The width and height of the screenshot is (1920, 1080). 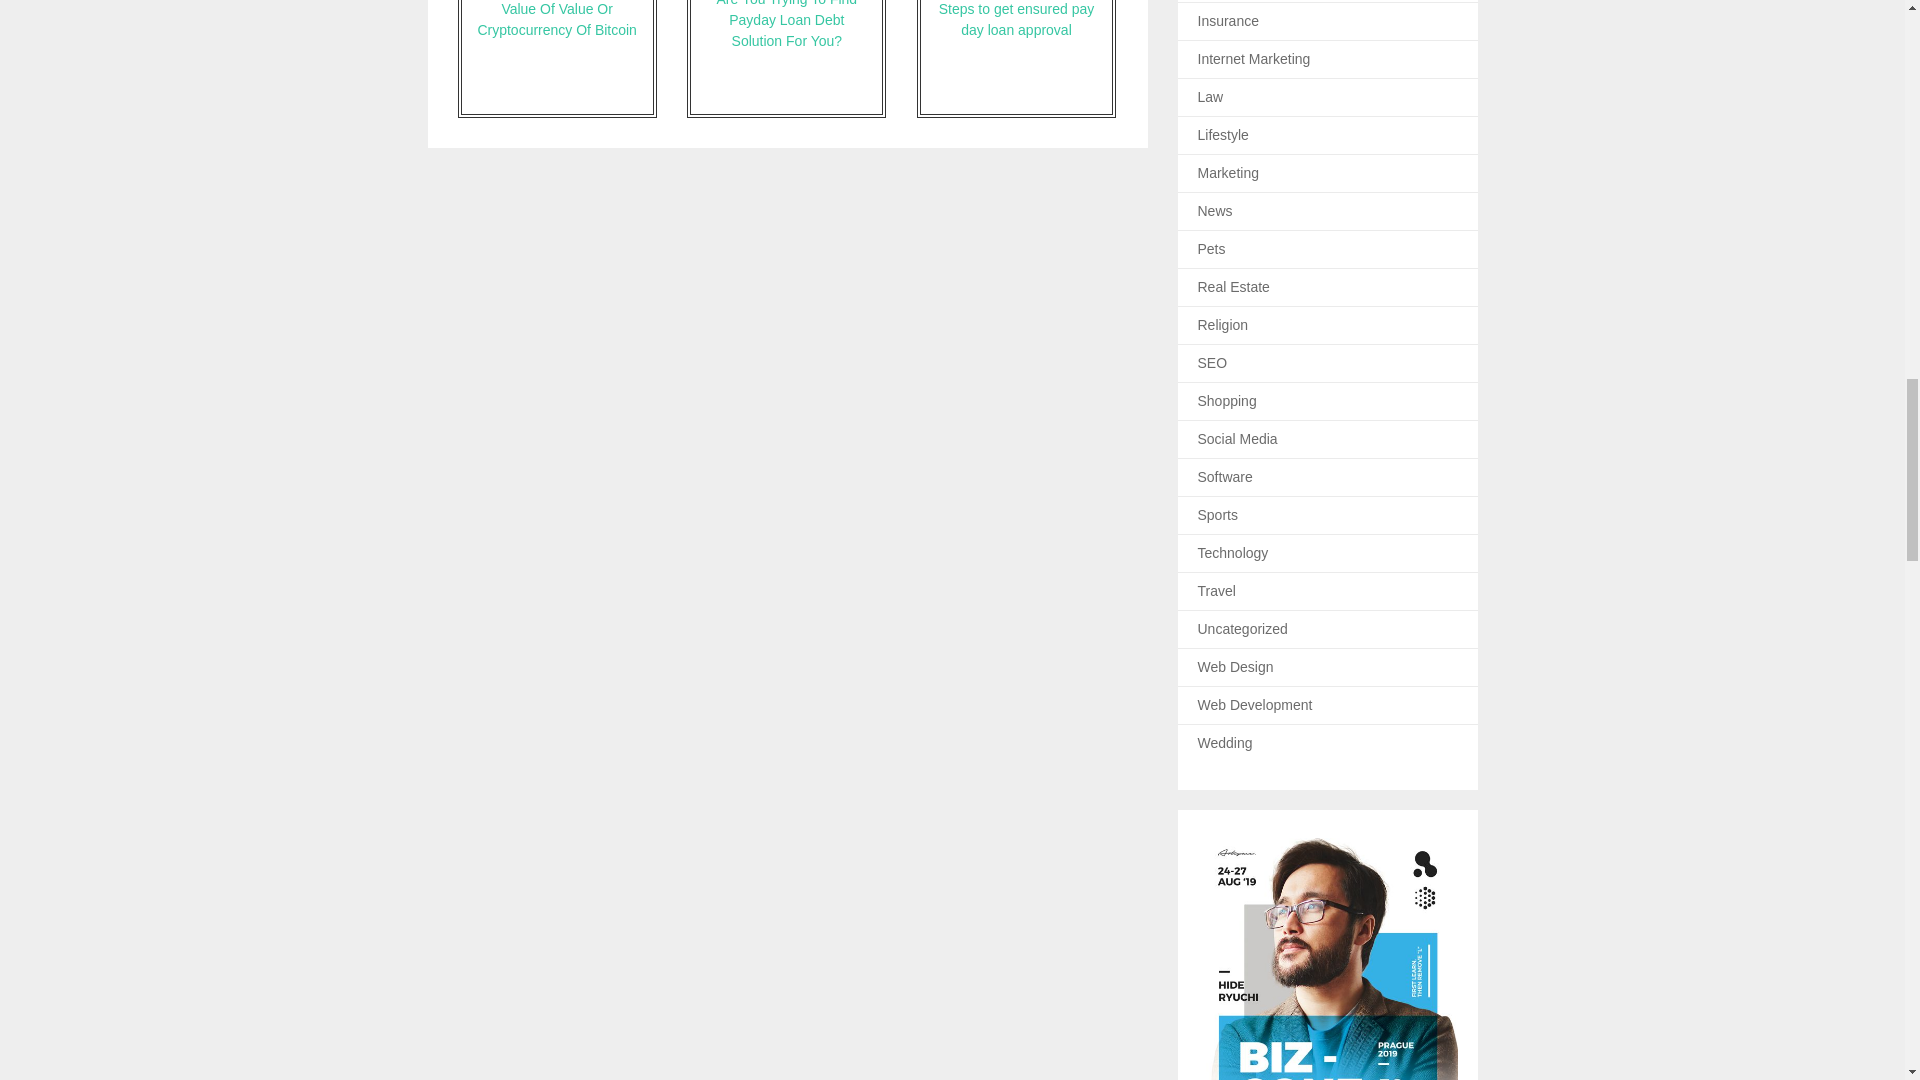 I want to click on Lifestyle, so click(x=1224, y=134).